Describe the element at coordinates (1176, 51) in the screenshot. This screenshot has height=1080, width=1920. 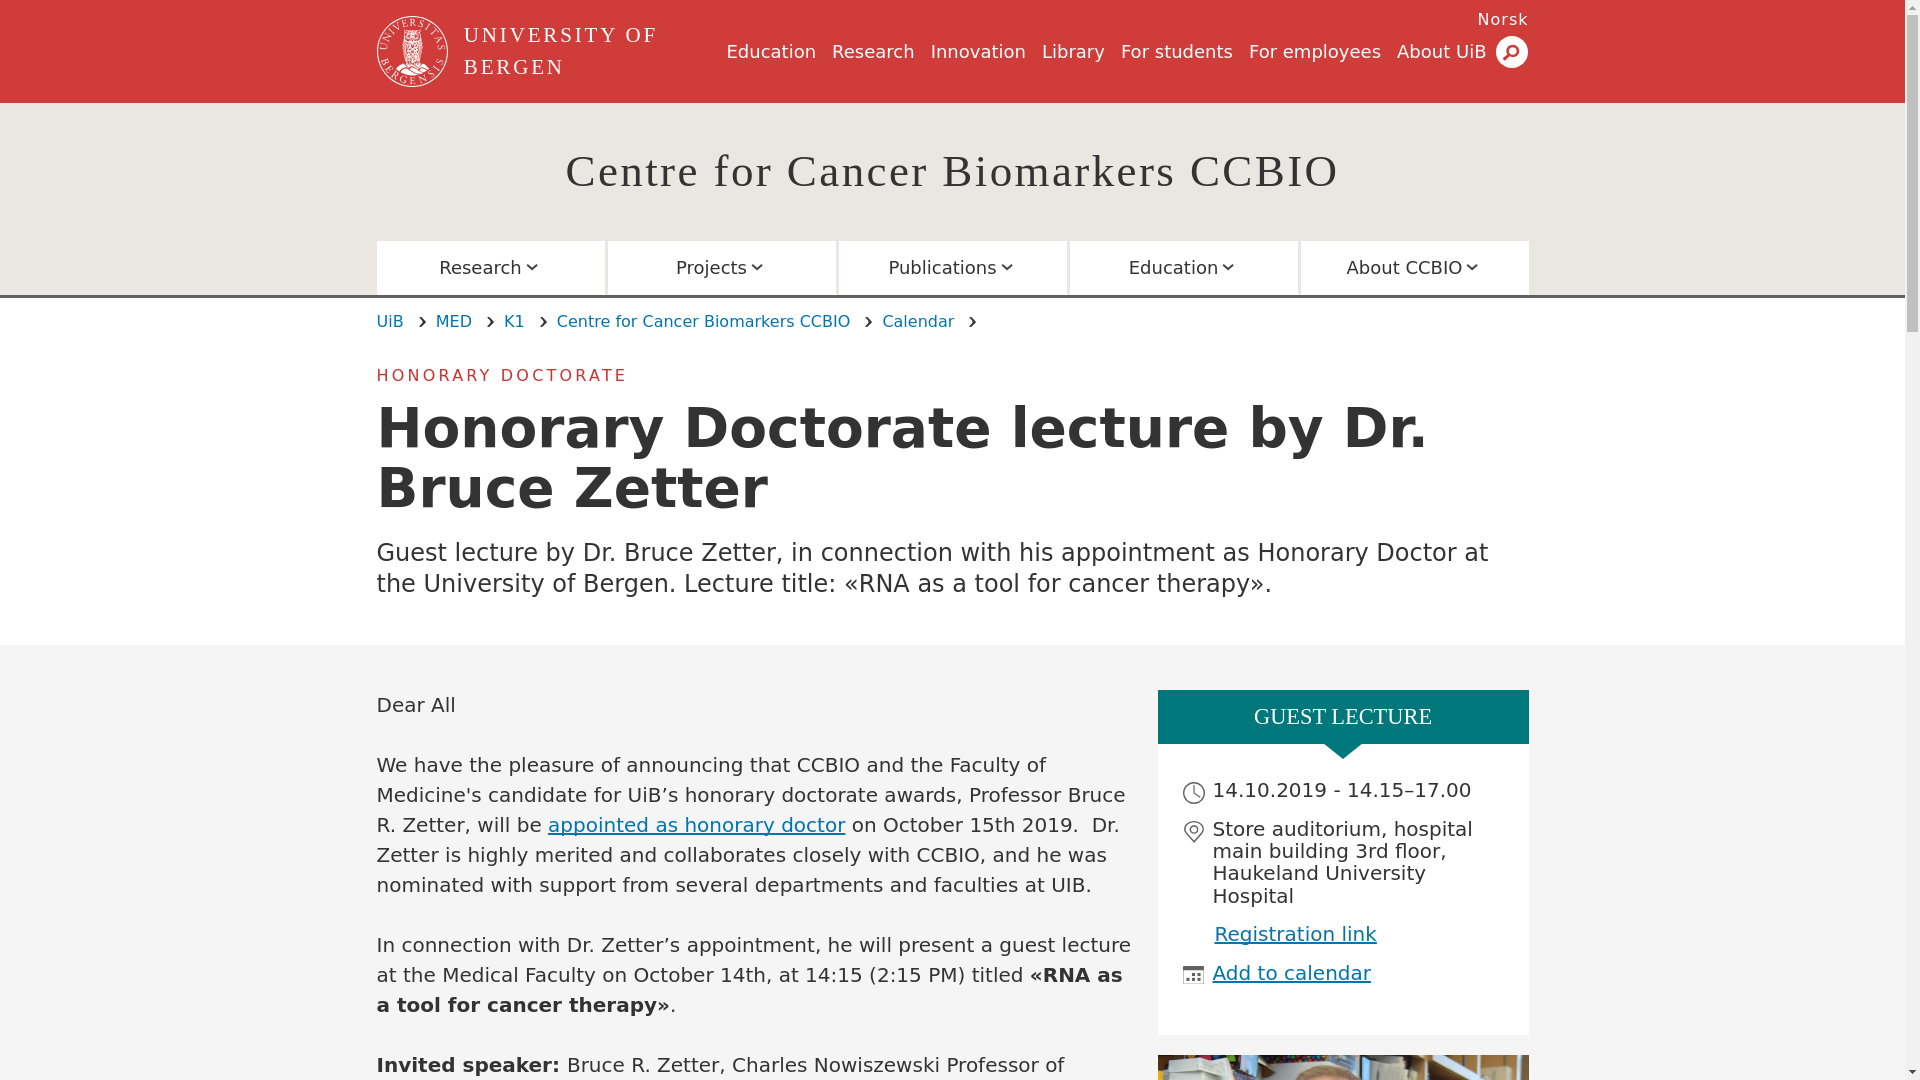
I see `For students` at that location.